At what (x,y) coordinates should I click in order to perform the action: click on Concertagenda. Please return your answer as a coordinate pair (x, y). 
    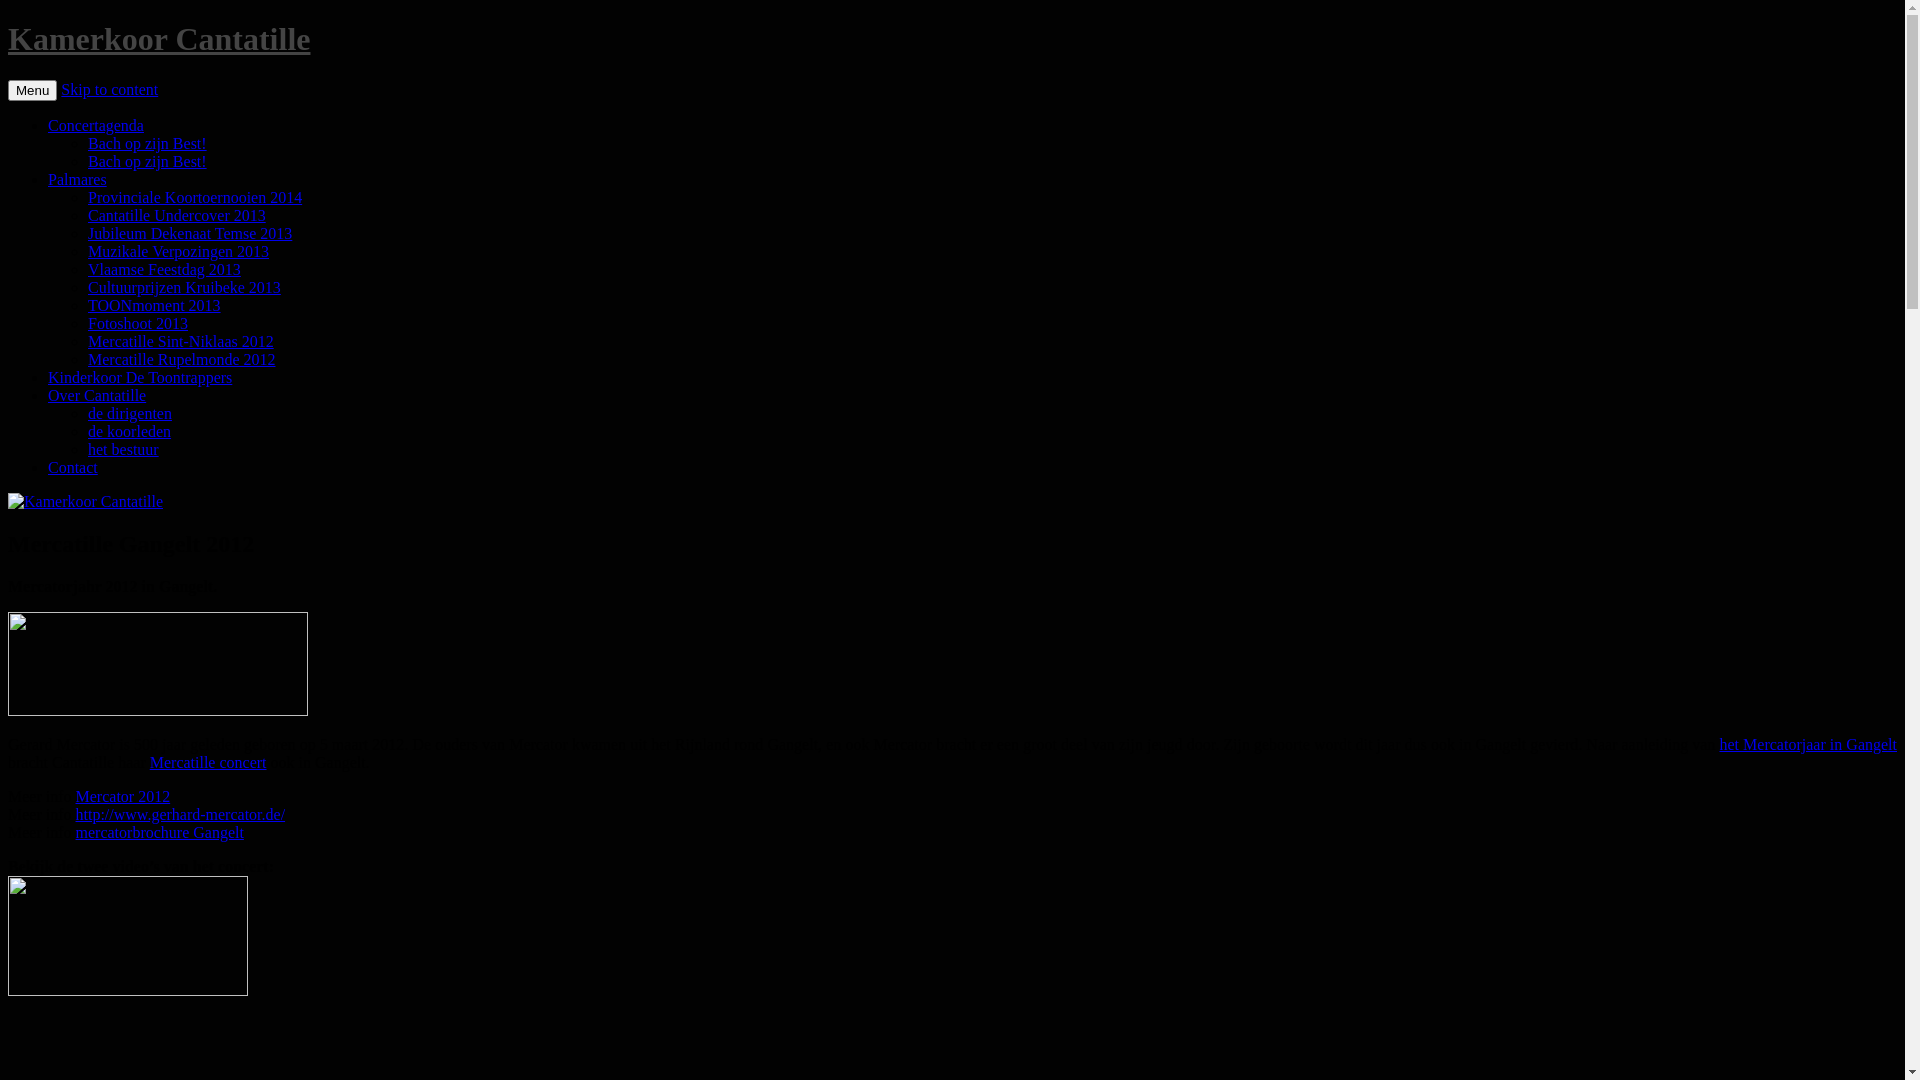
    Looking at the image, I should click on (96, 126).